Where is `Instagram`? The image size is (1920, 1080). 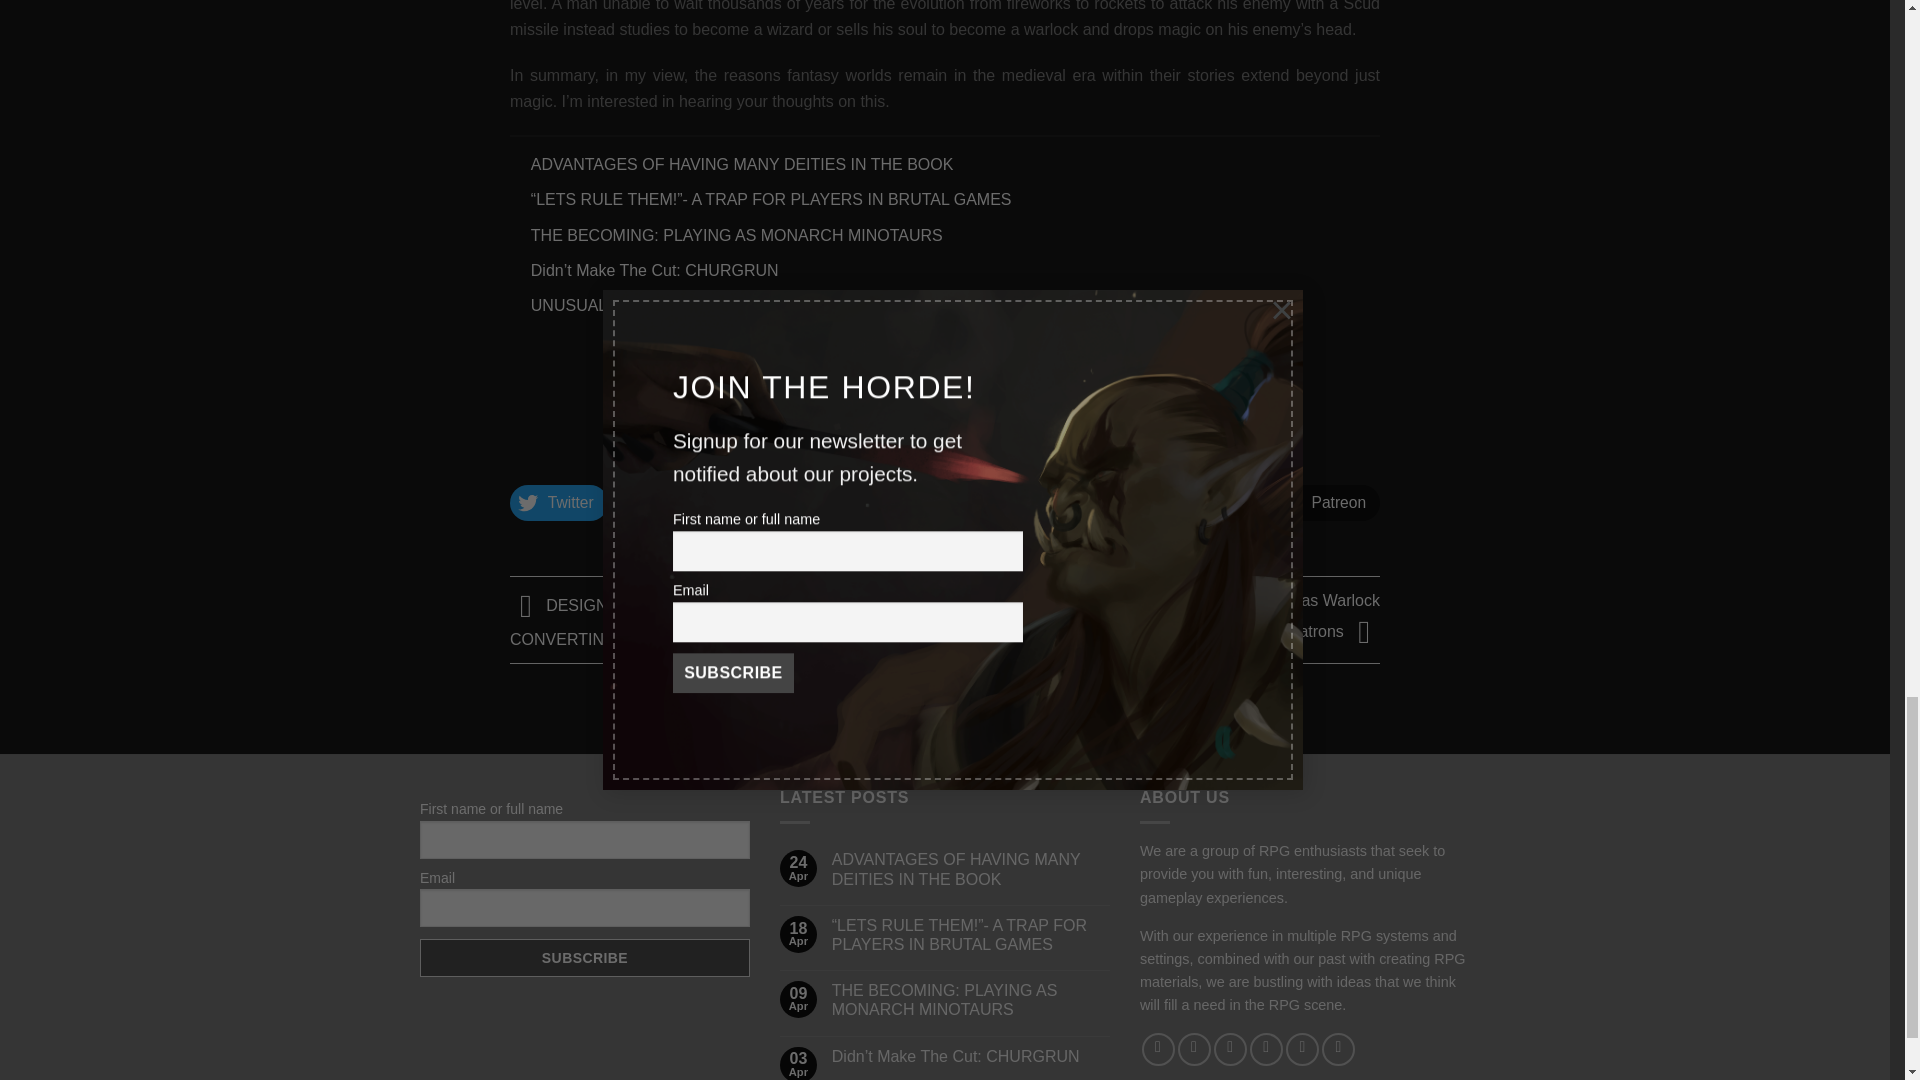 Instagram is located at coordinates (952, 502).